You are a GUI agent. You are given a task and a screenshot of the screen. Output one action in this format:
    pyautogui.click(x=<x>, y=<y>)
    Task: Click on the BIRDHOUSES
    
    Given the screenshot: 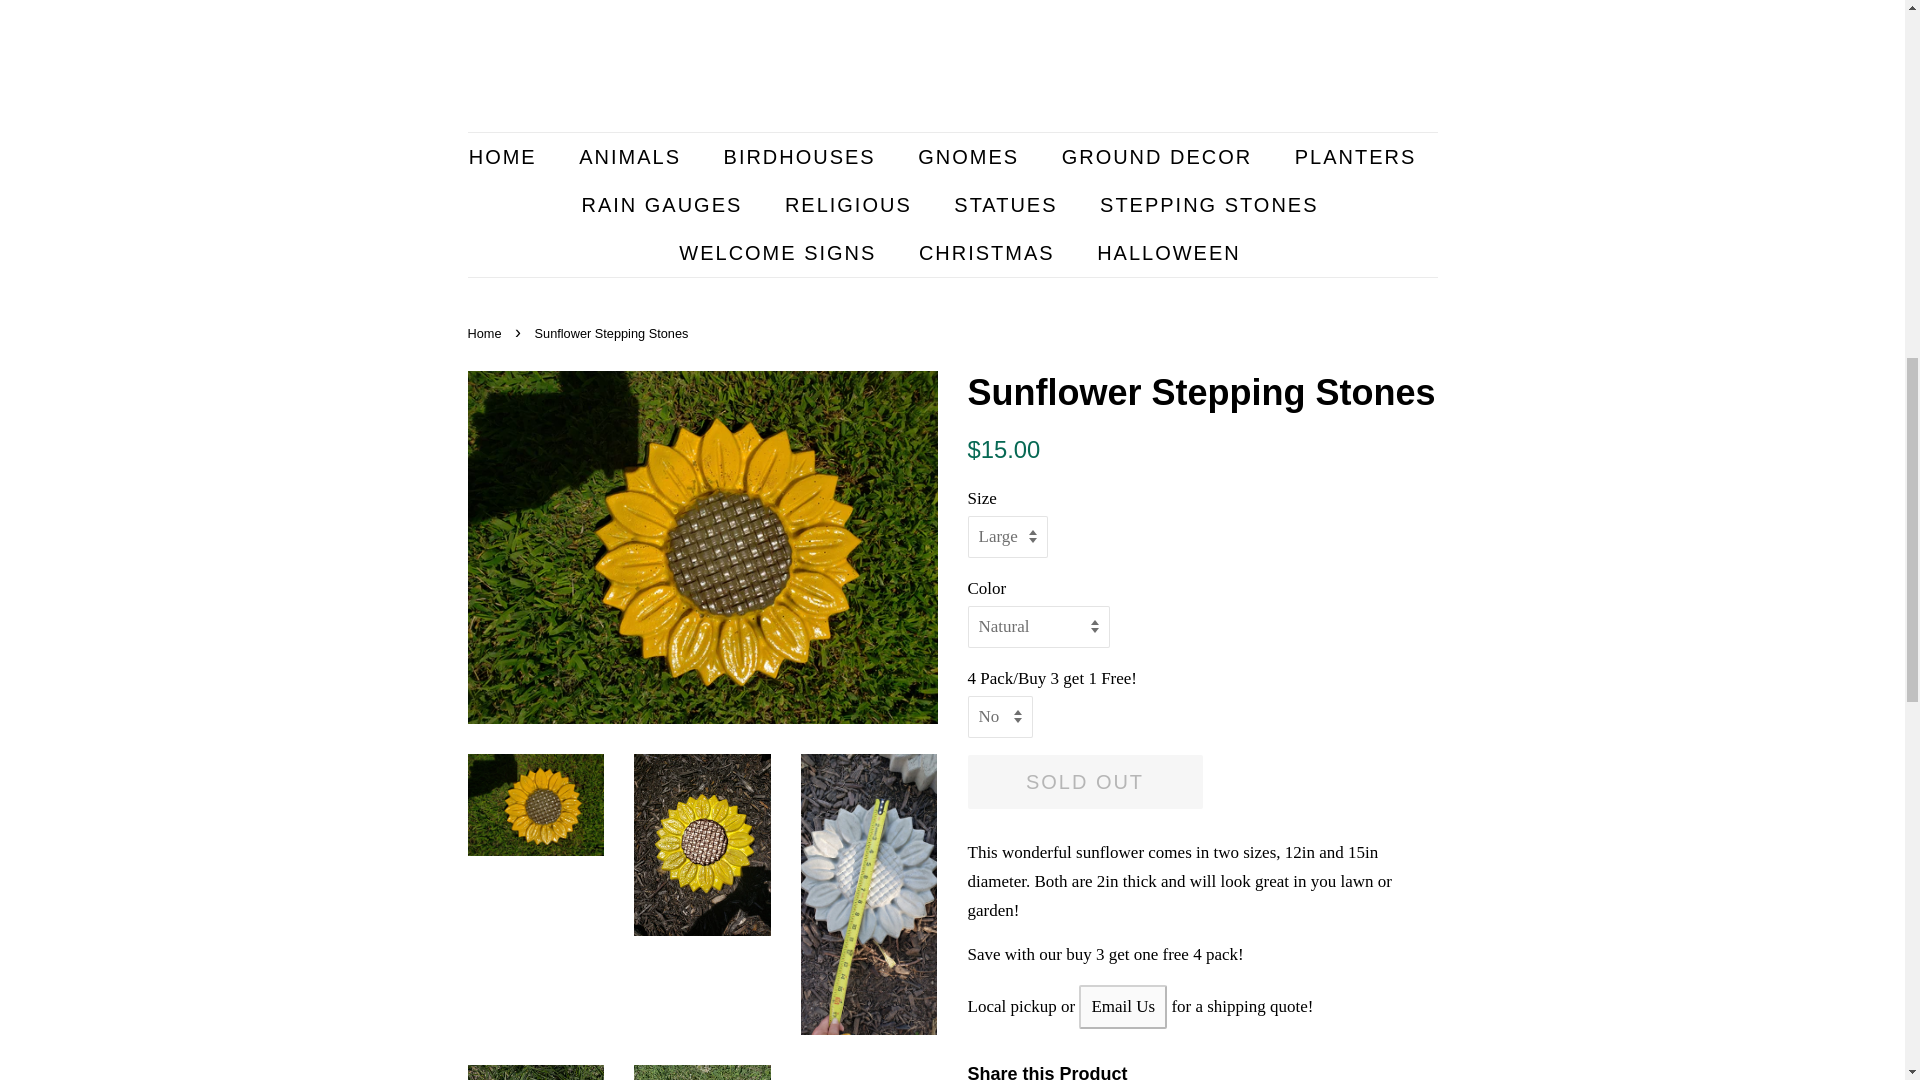 What is the action you would take?
    pyautogui.click(x=802, y=156)
    